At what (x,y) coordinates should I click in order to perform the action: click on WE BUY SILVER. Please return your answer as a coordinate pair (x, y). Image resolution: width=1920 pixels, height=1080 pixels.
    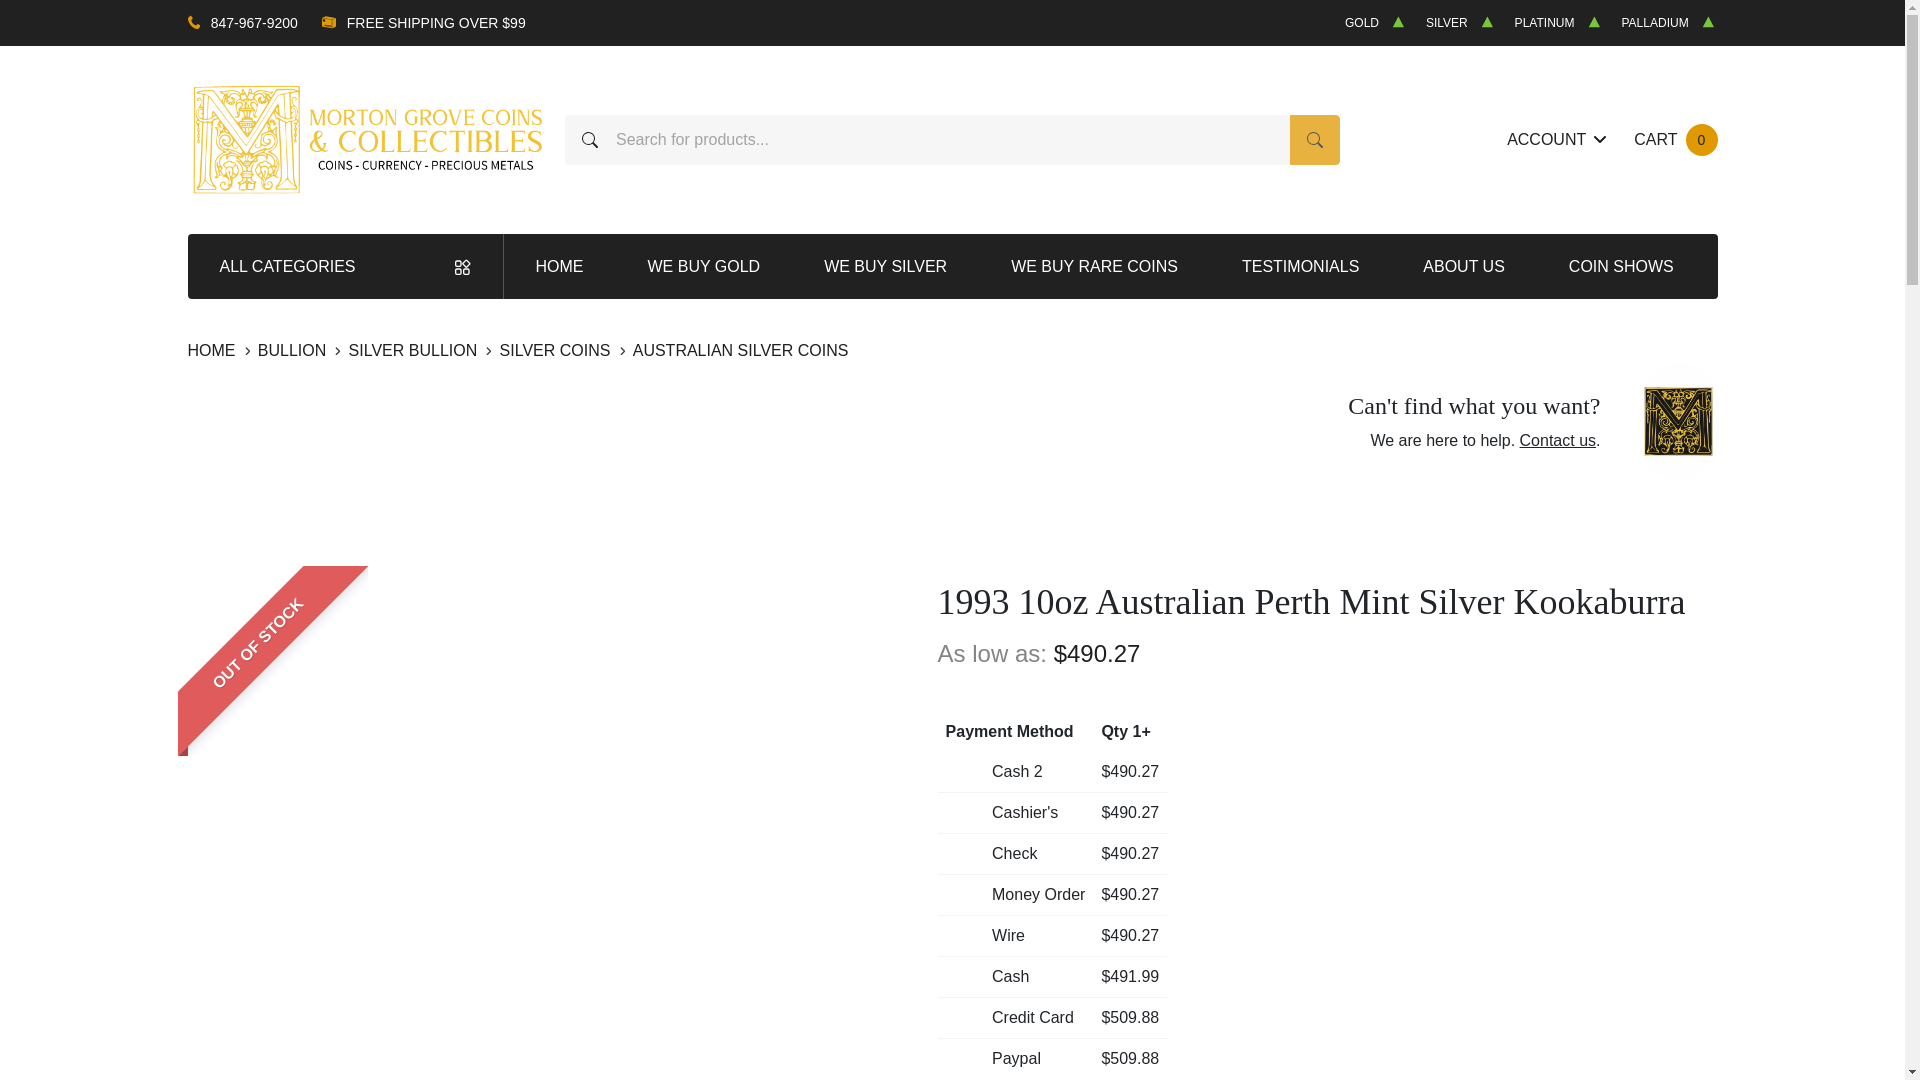
    Looking at the image, I should click on (885, 266).